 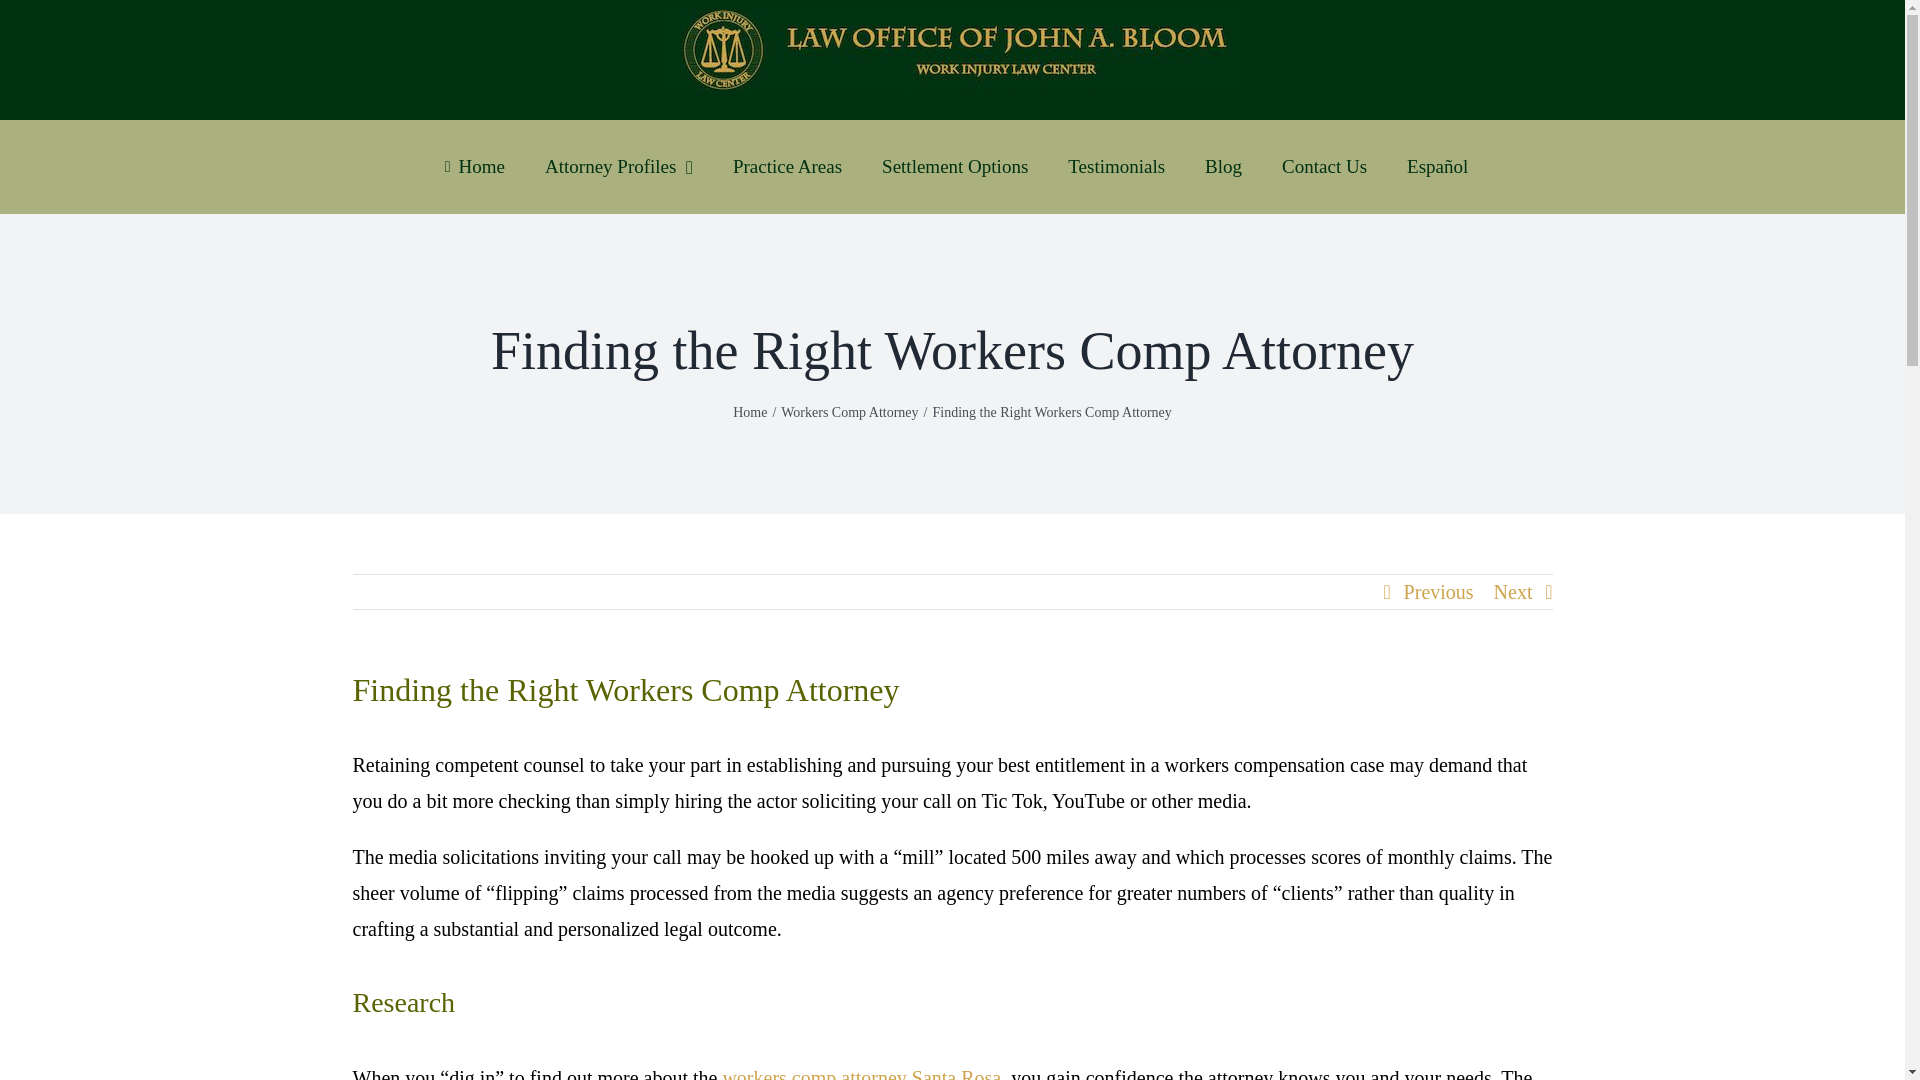 I want to click on Testimonials, so click(x=1116, y=166).